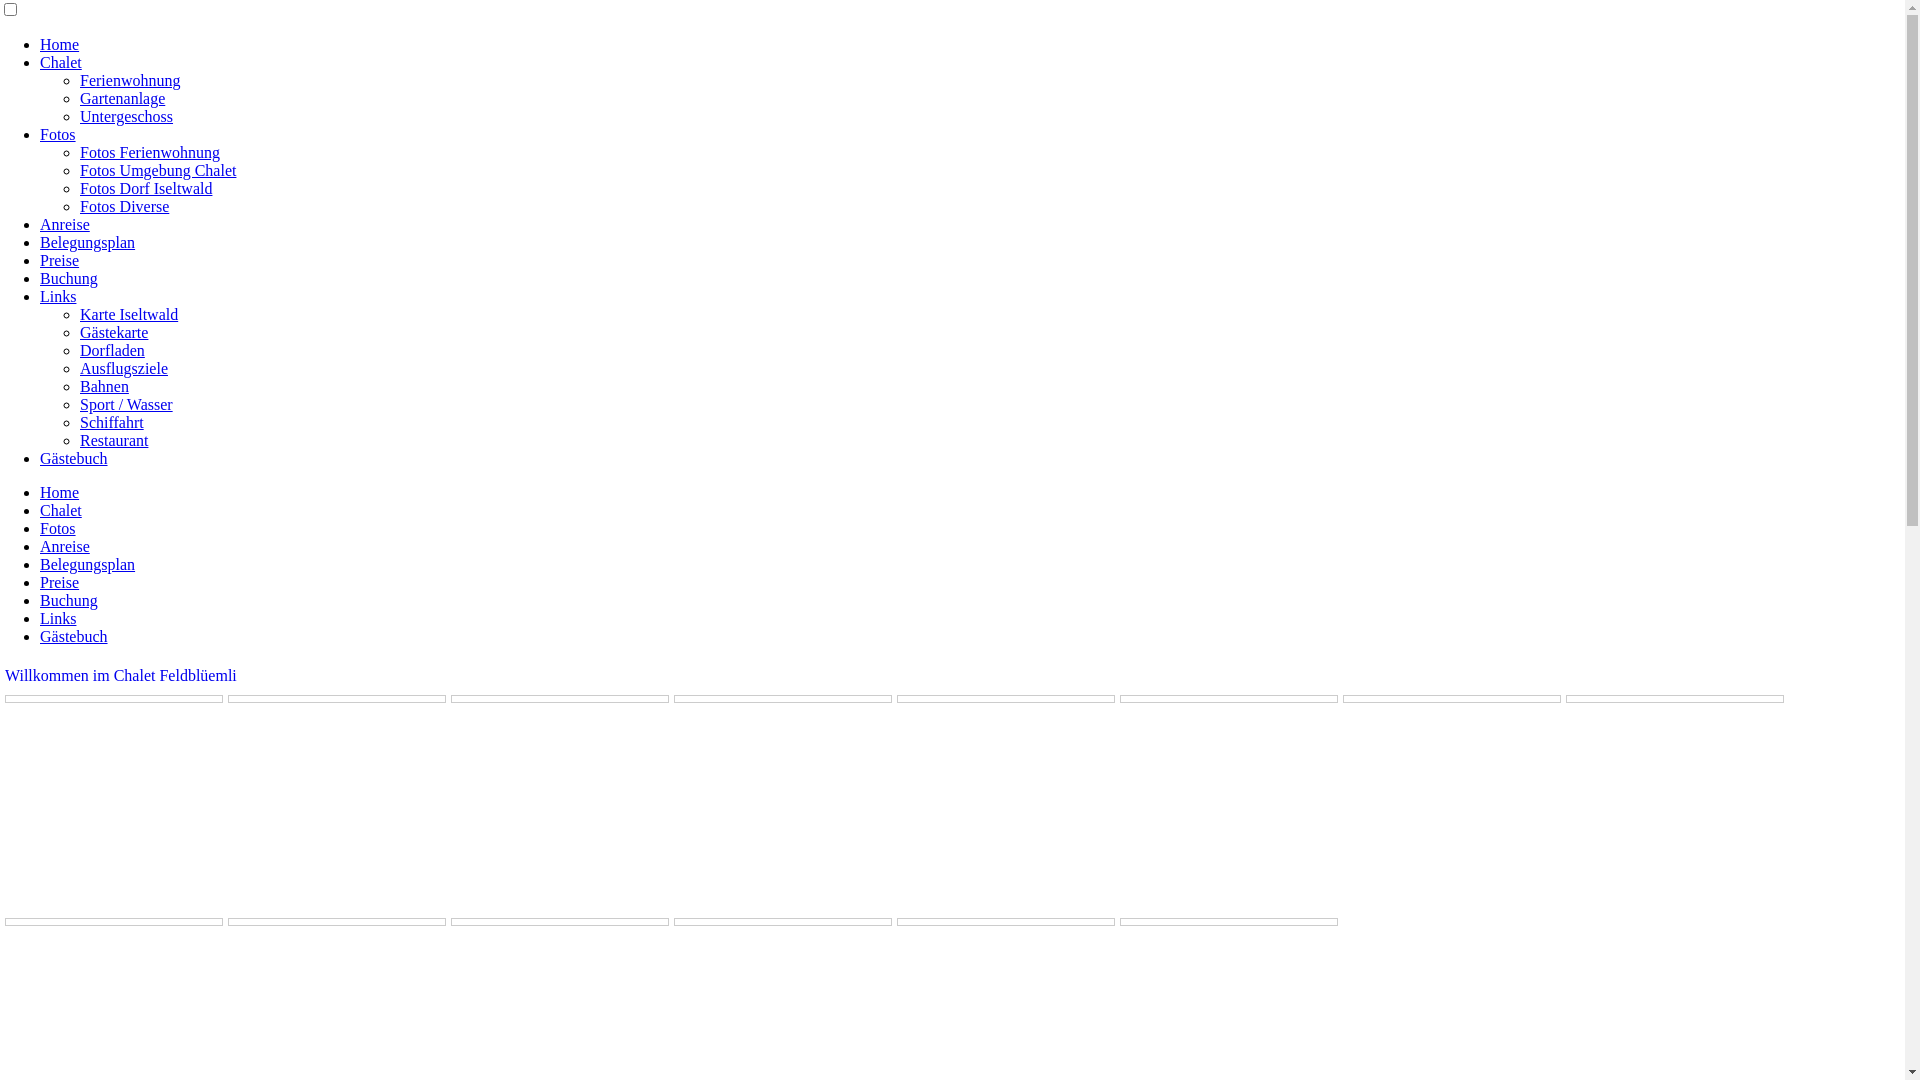 The width and height of the screenshot is (1920, 1080). Describe the element at coordinates (114, 440) in the screenshot. I see `Restaurant` at that location.